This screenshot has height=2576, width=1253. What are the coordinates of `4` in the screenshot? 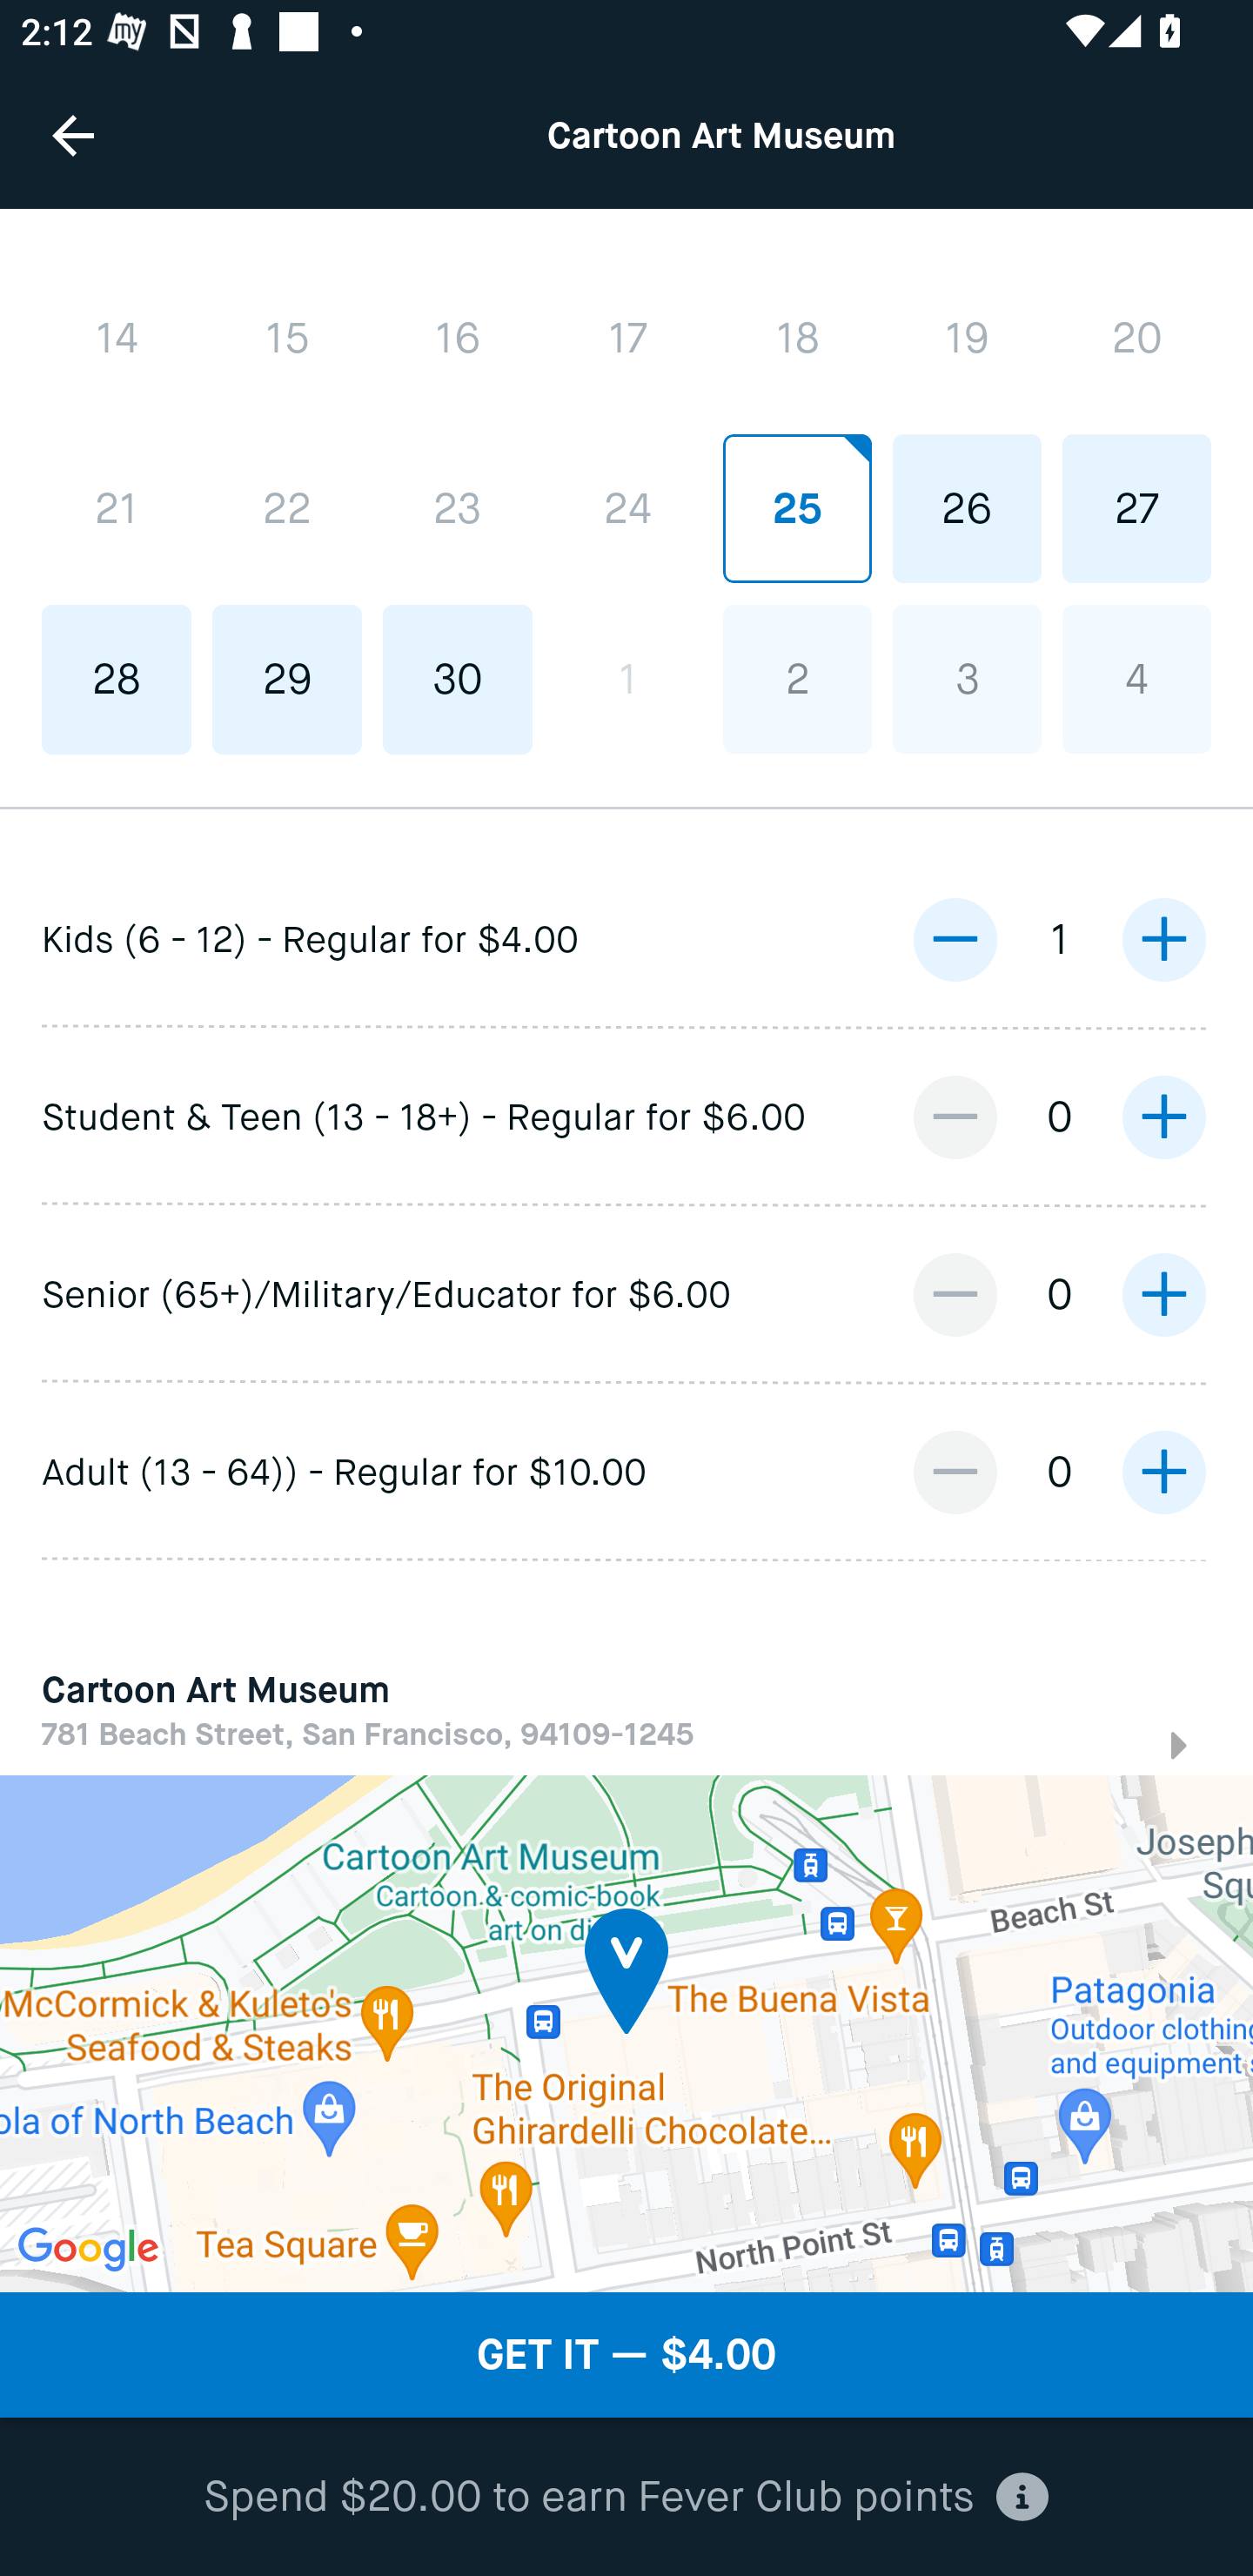 It's located at (1136, 680).